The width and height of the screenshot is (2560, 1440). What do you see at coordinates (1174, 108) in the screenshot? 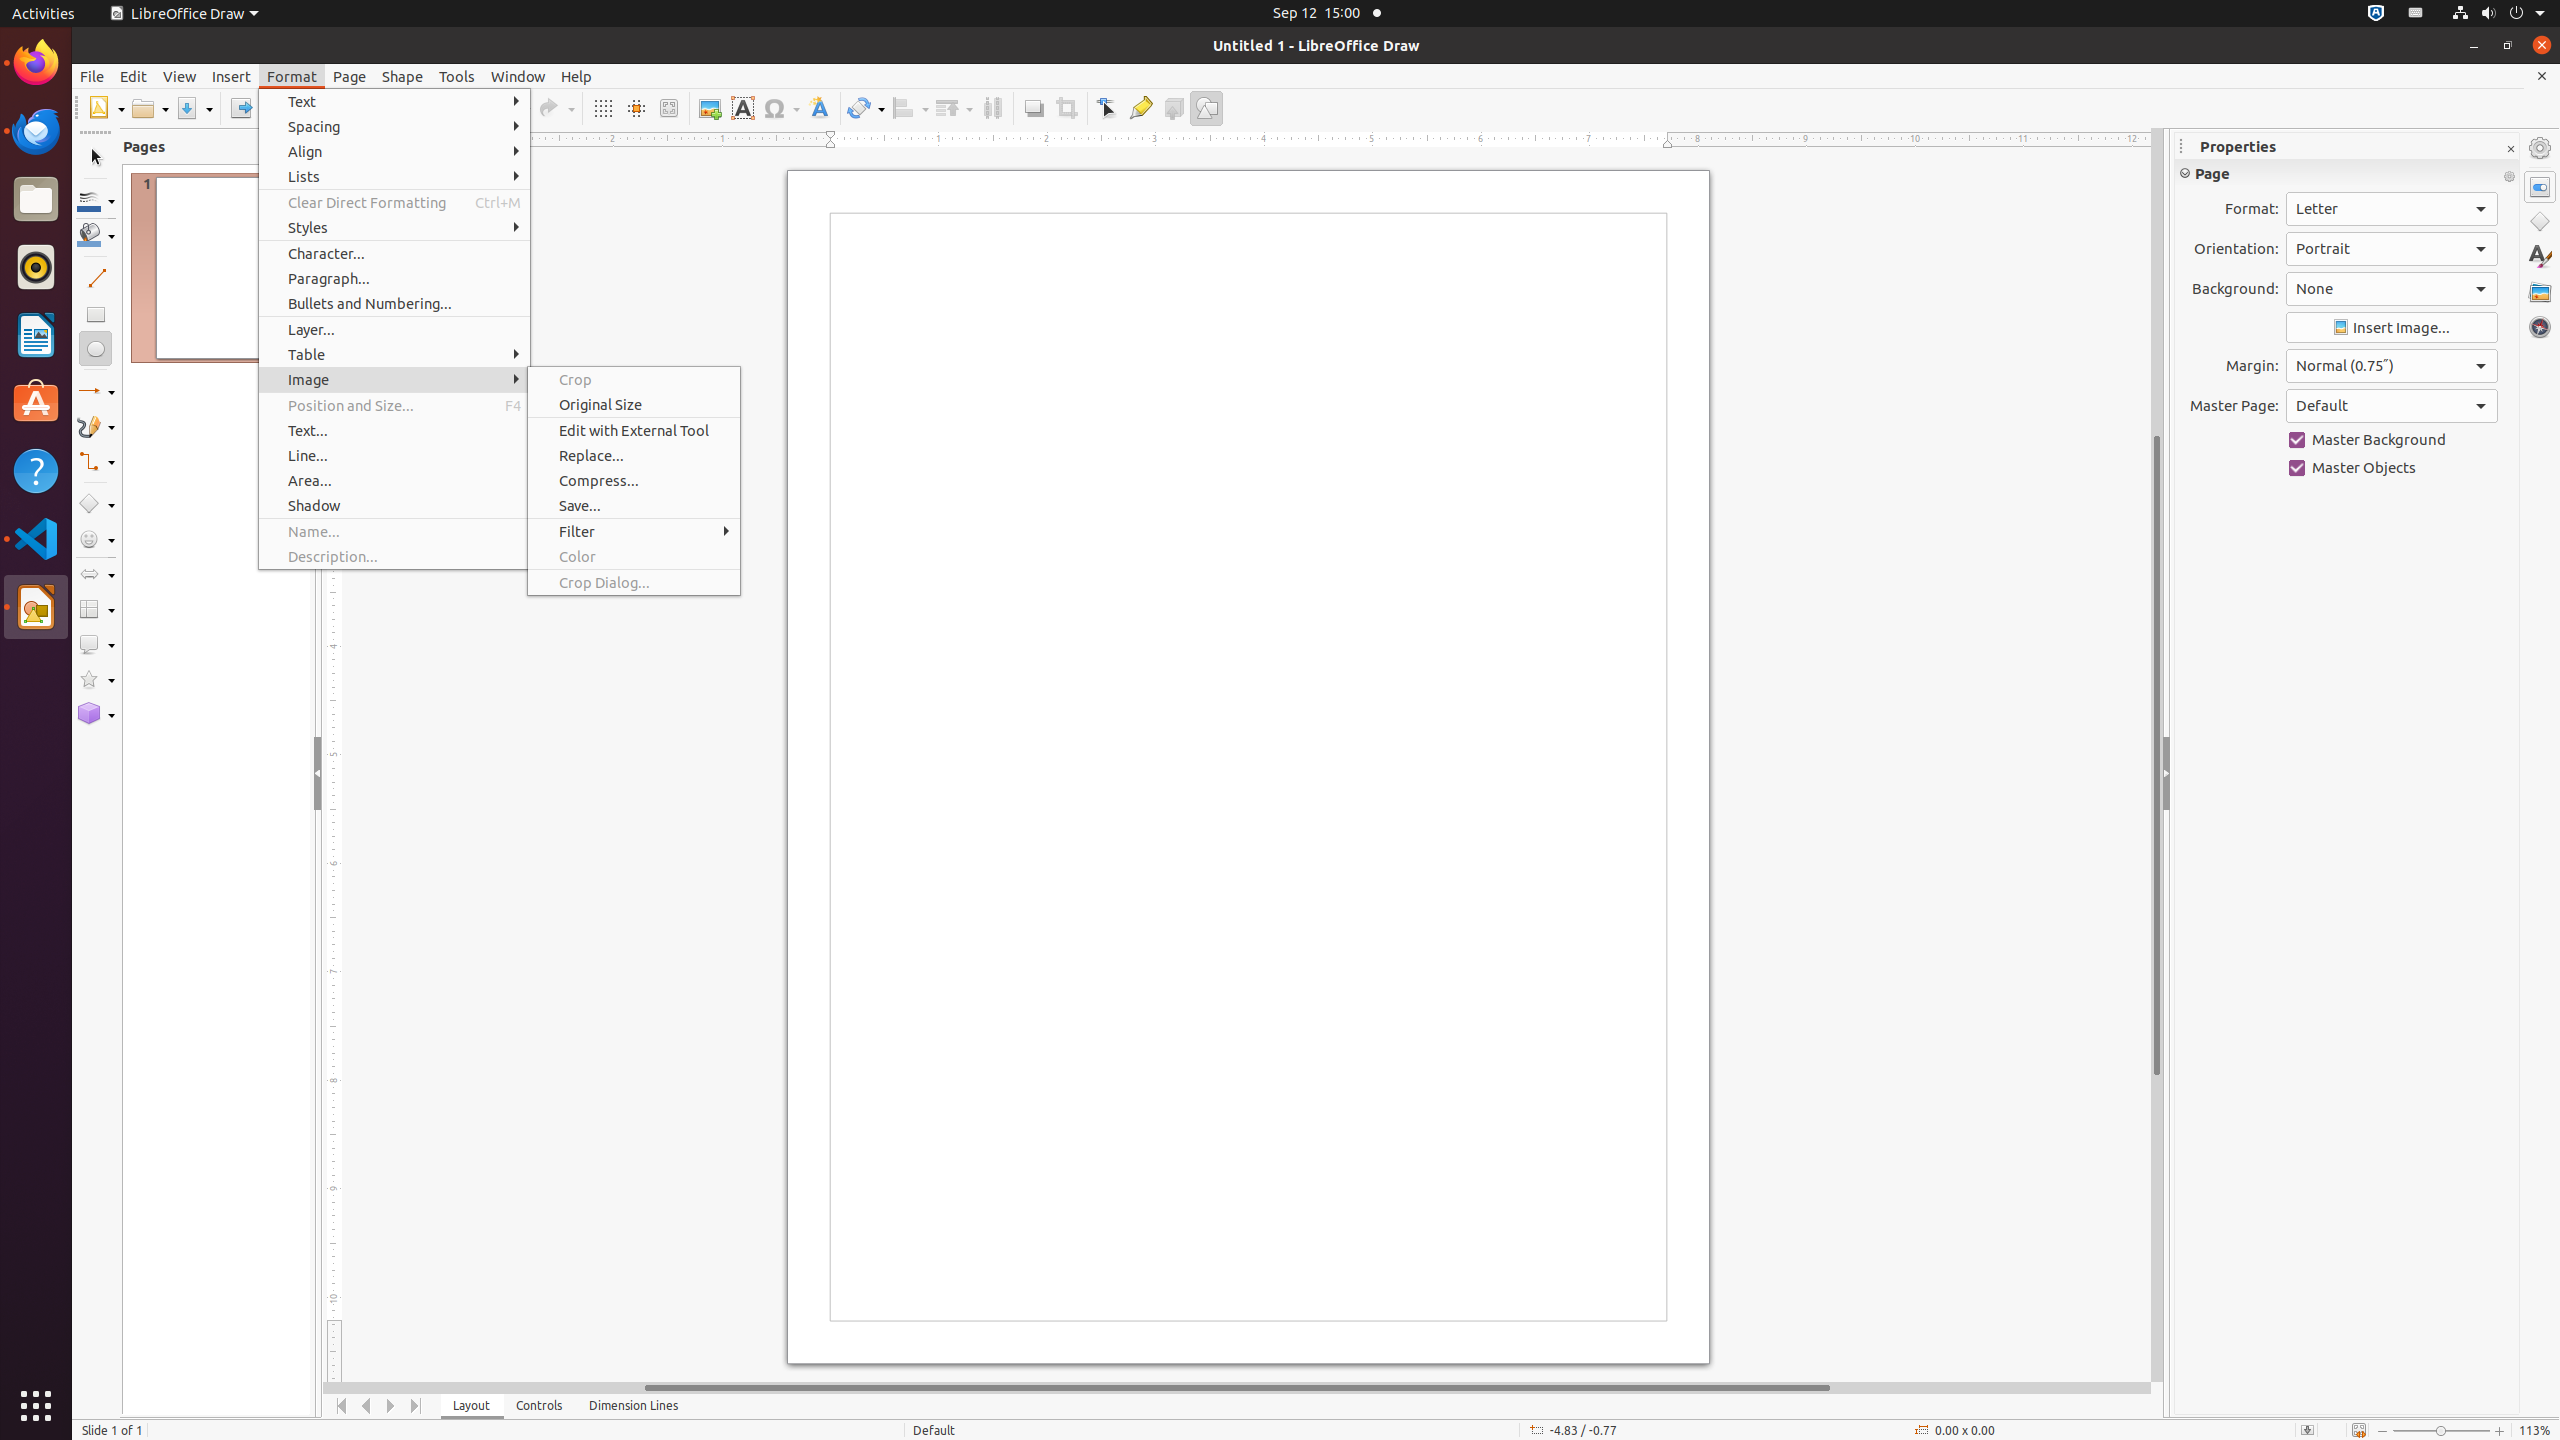
I see `Toggle Extrusion` at bounding box center [1174, 108].